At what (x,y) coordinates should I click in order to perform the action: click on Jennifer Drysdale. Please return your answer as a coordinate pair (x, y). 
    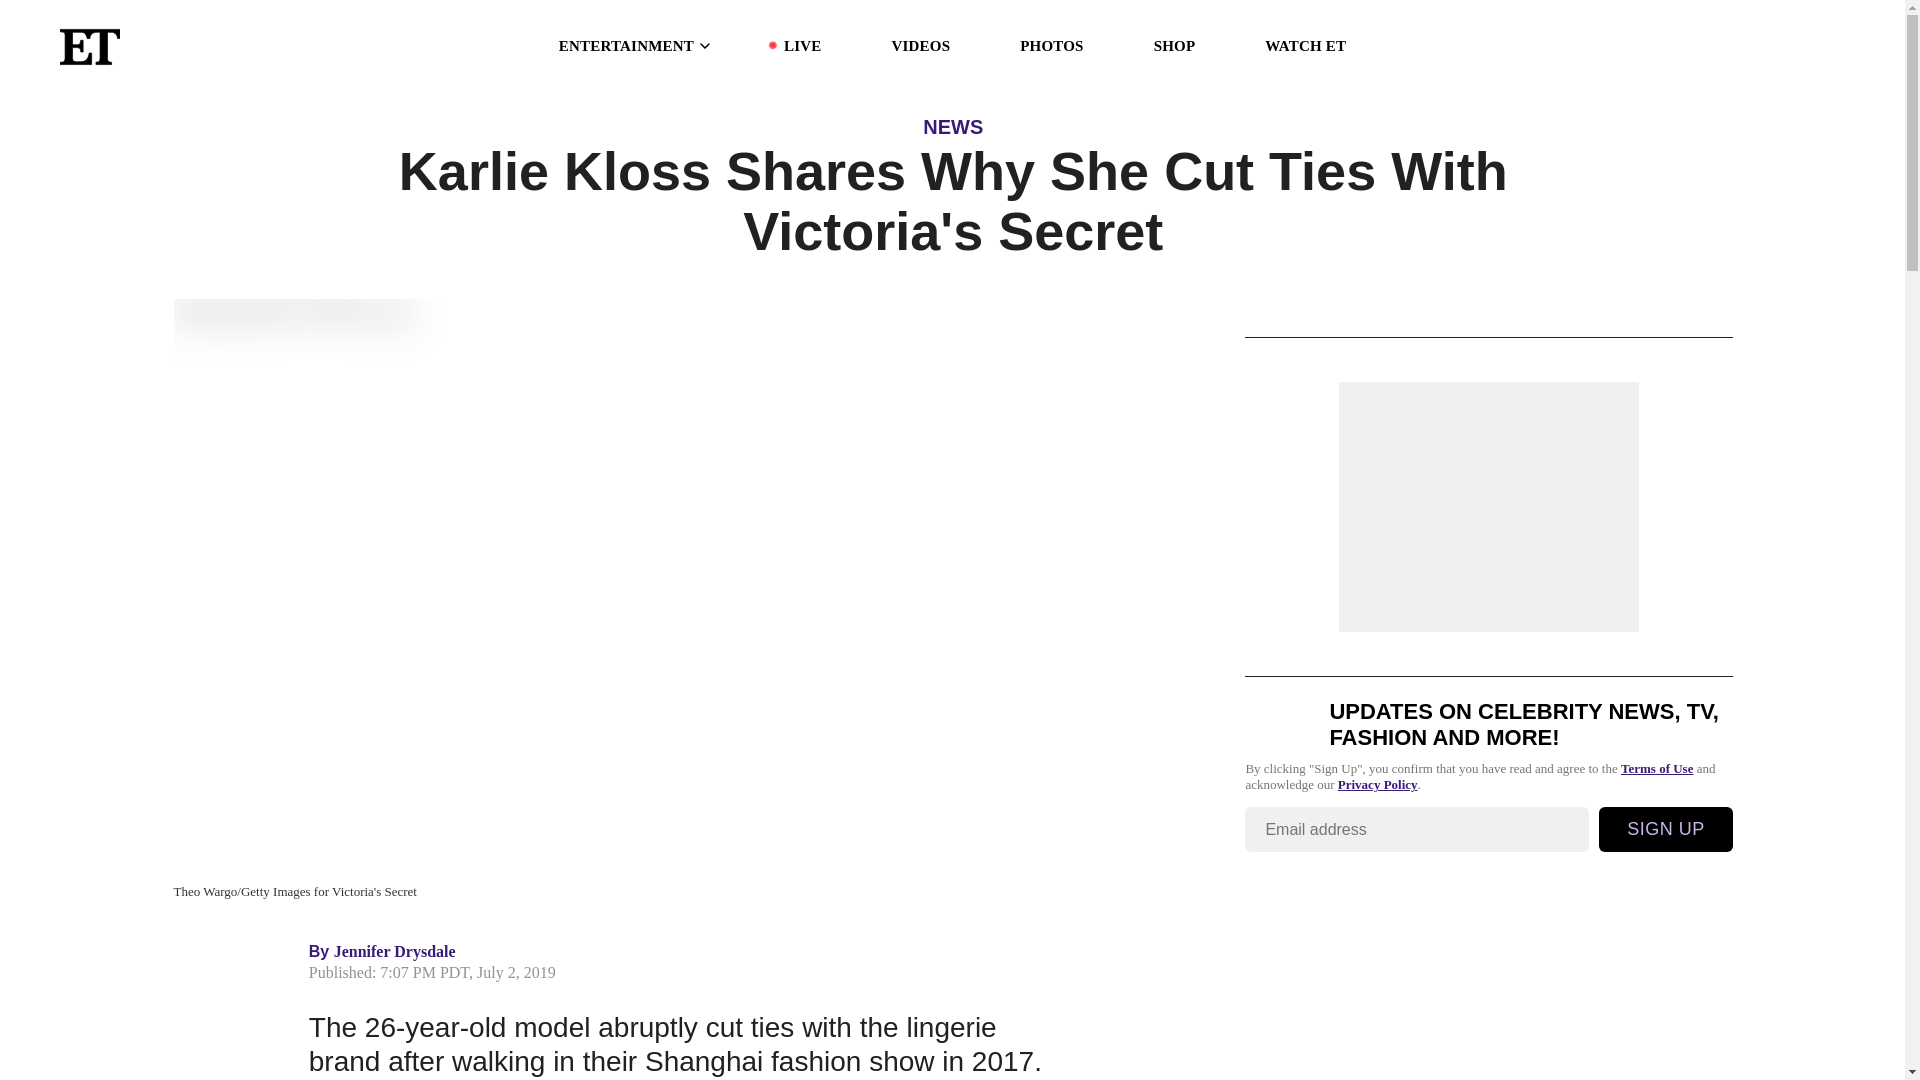
    Looking at the image, I should click on (395, 951).